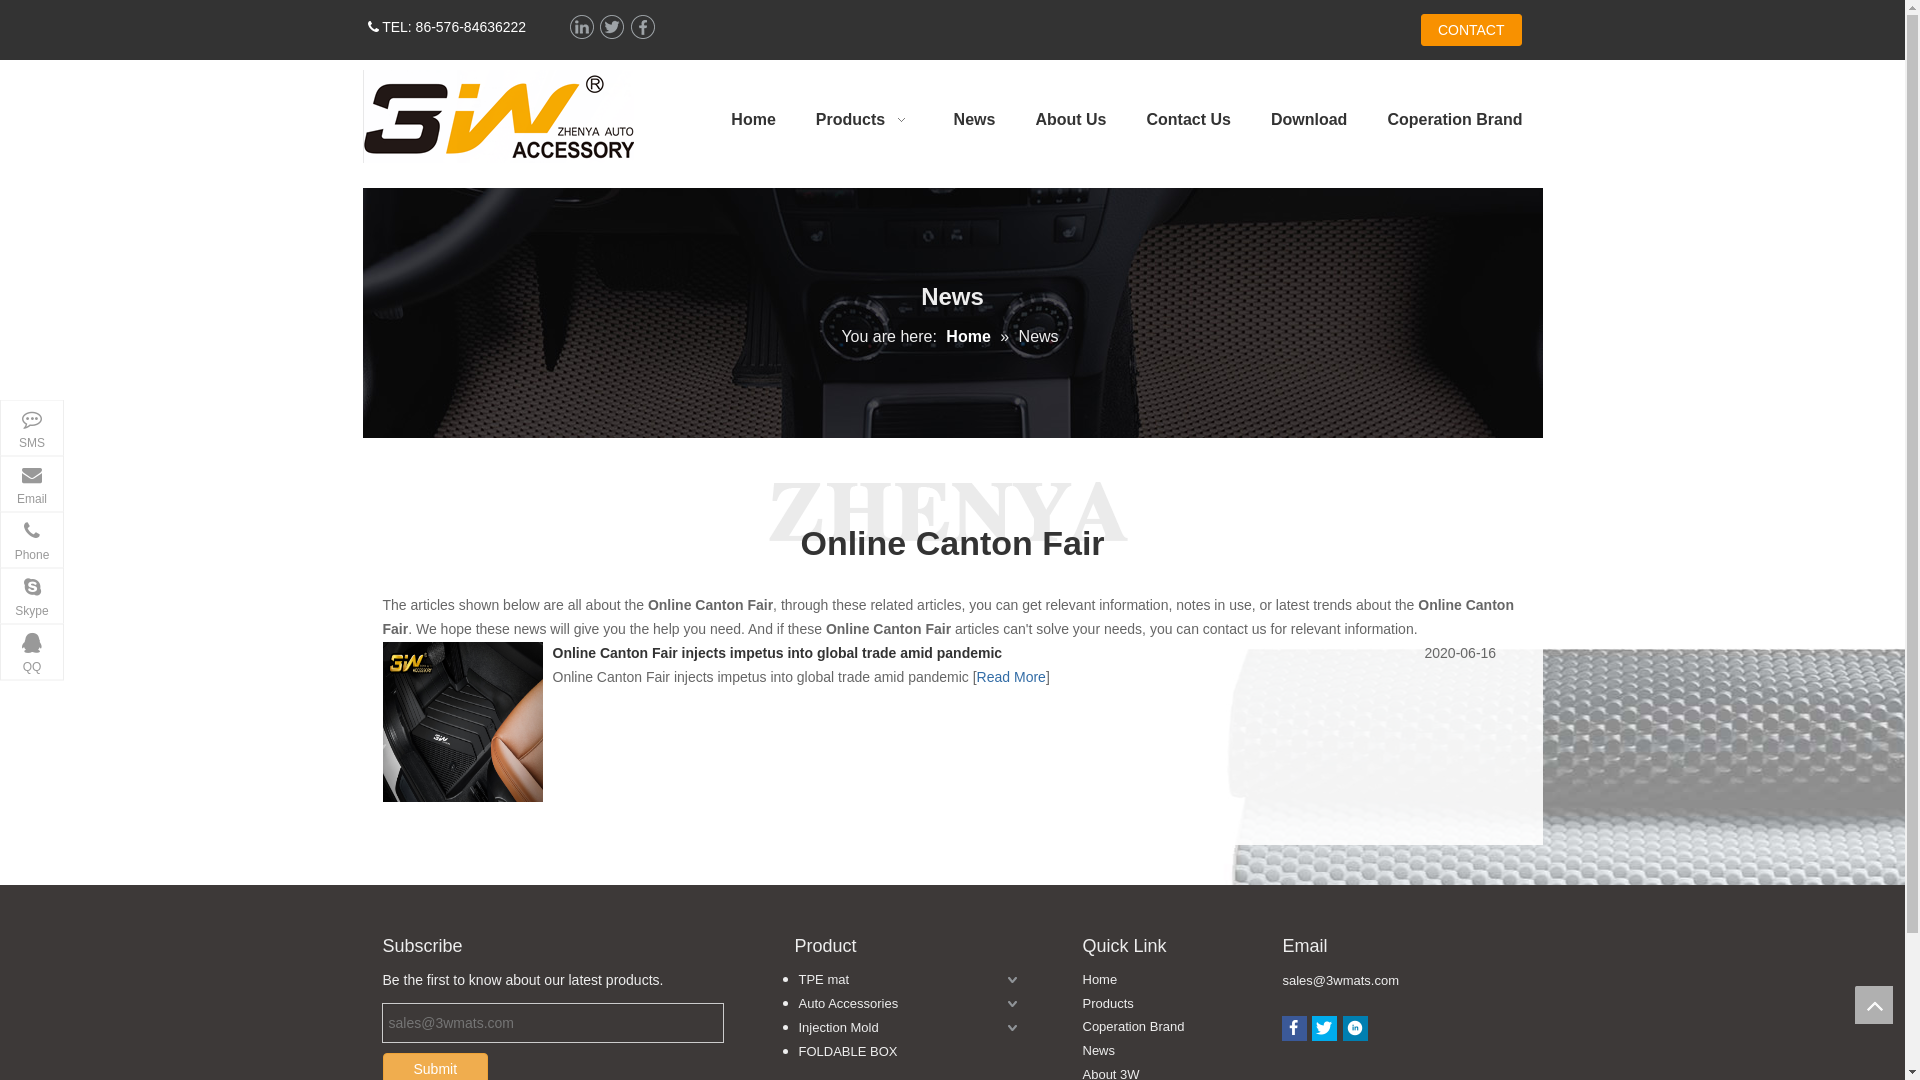 The image size is (1920, 1080). Describe the element at coordinates (753, 120) in the screenshot. I see `Home` at that location.